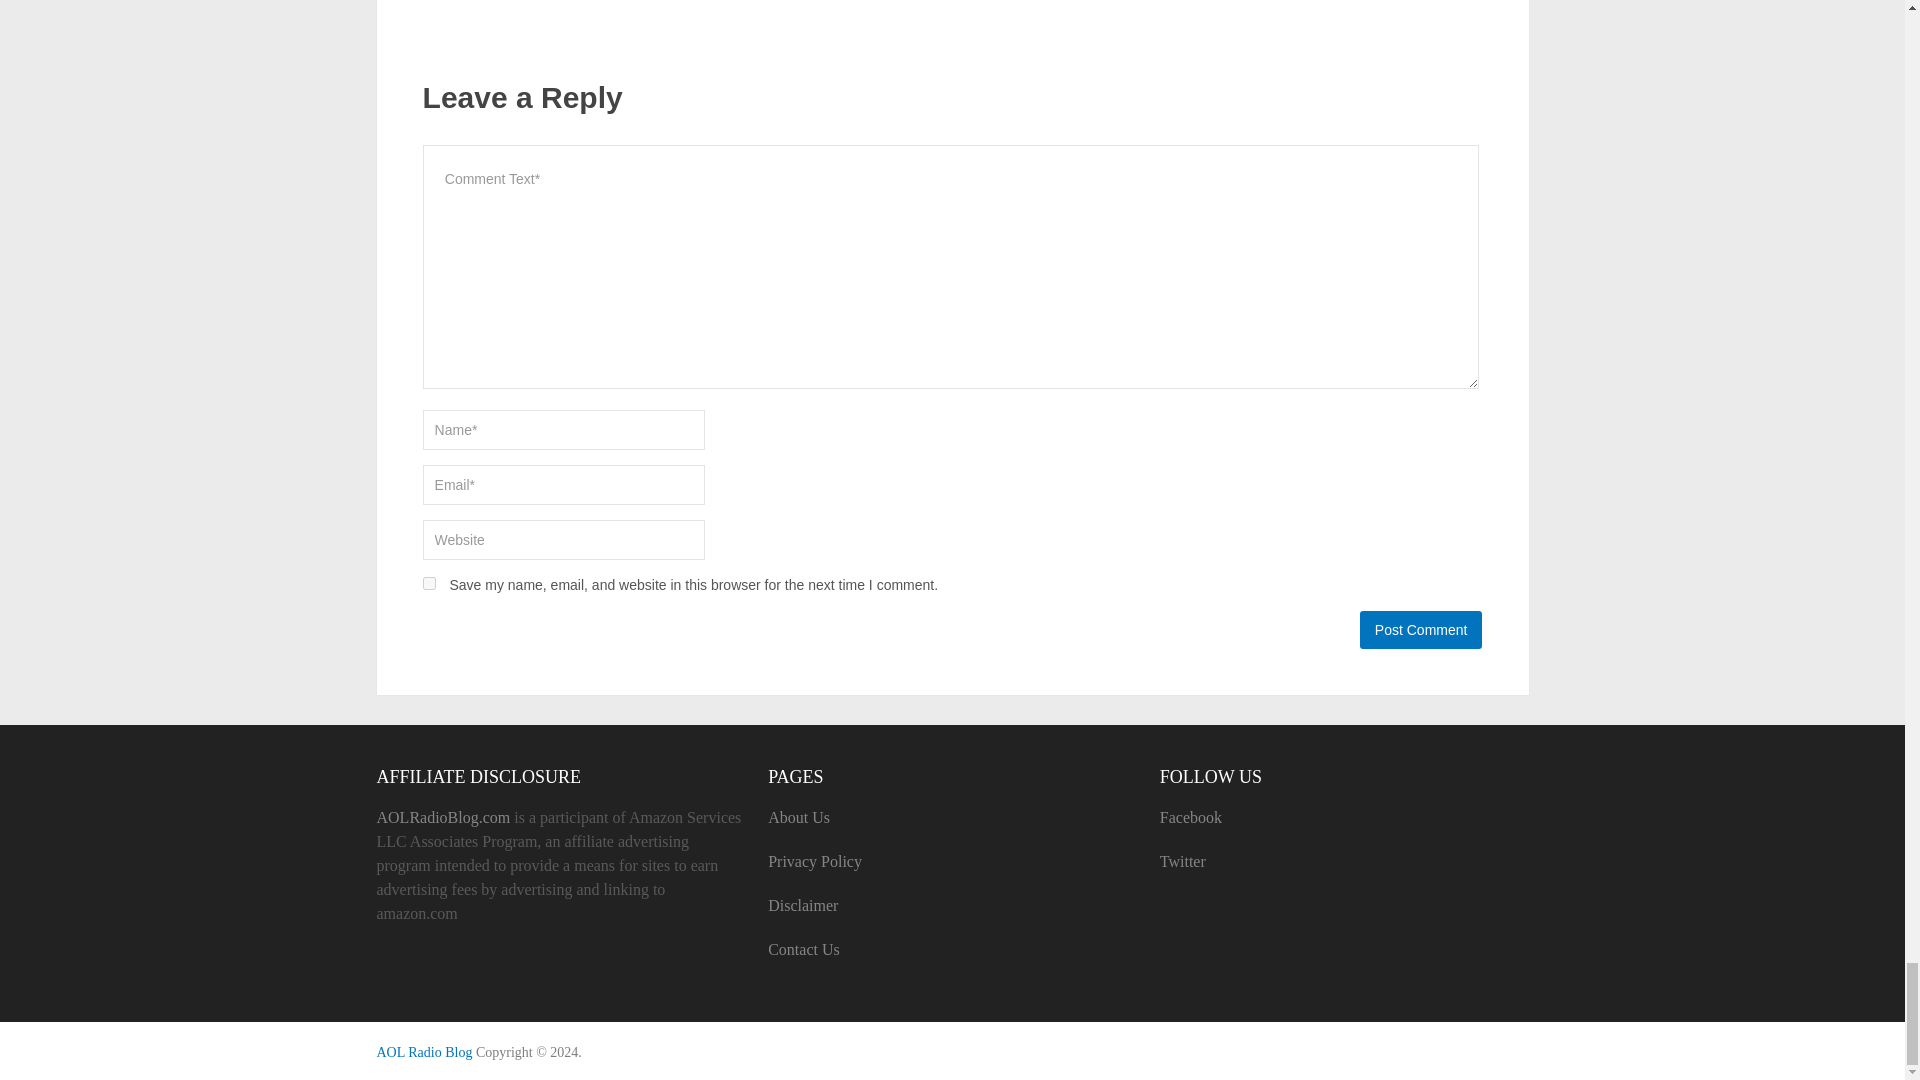  I want to click on yes, so click(428, 582).